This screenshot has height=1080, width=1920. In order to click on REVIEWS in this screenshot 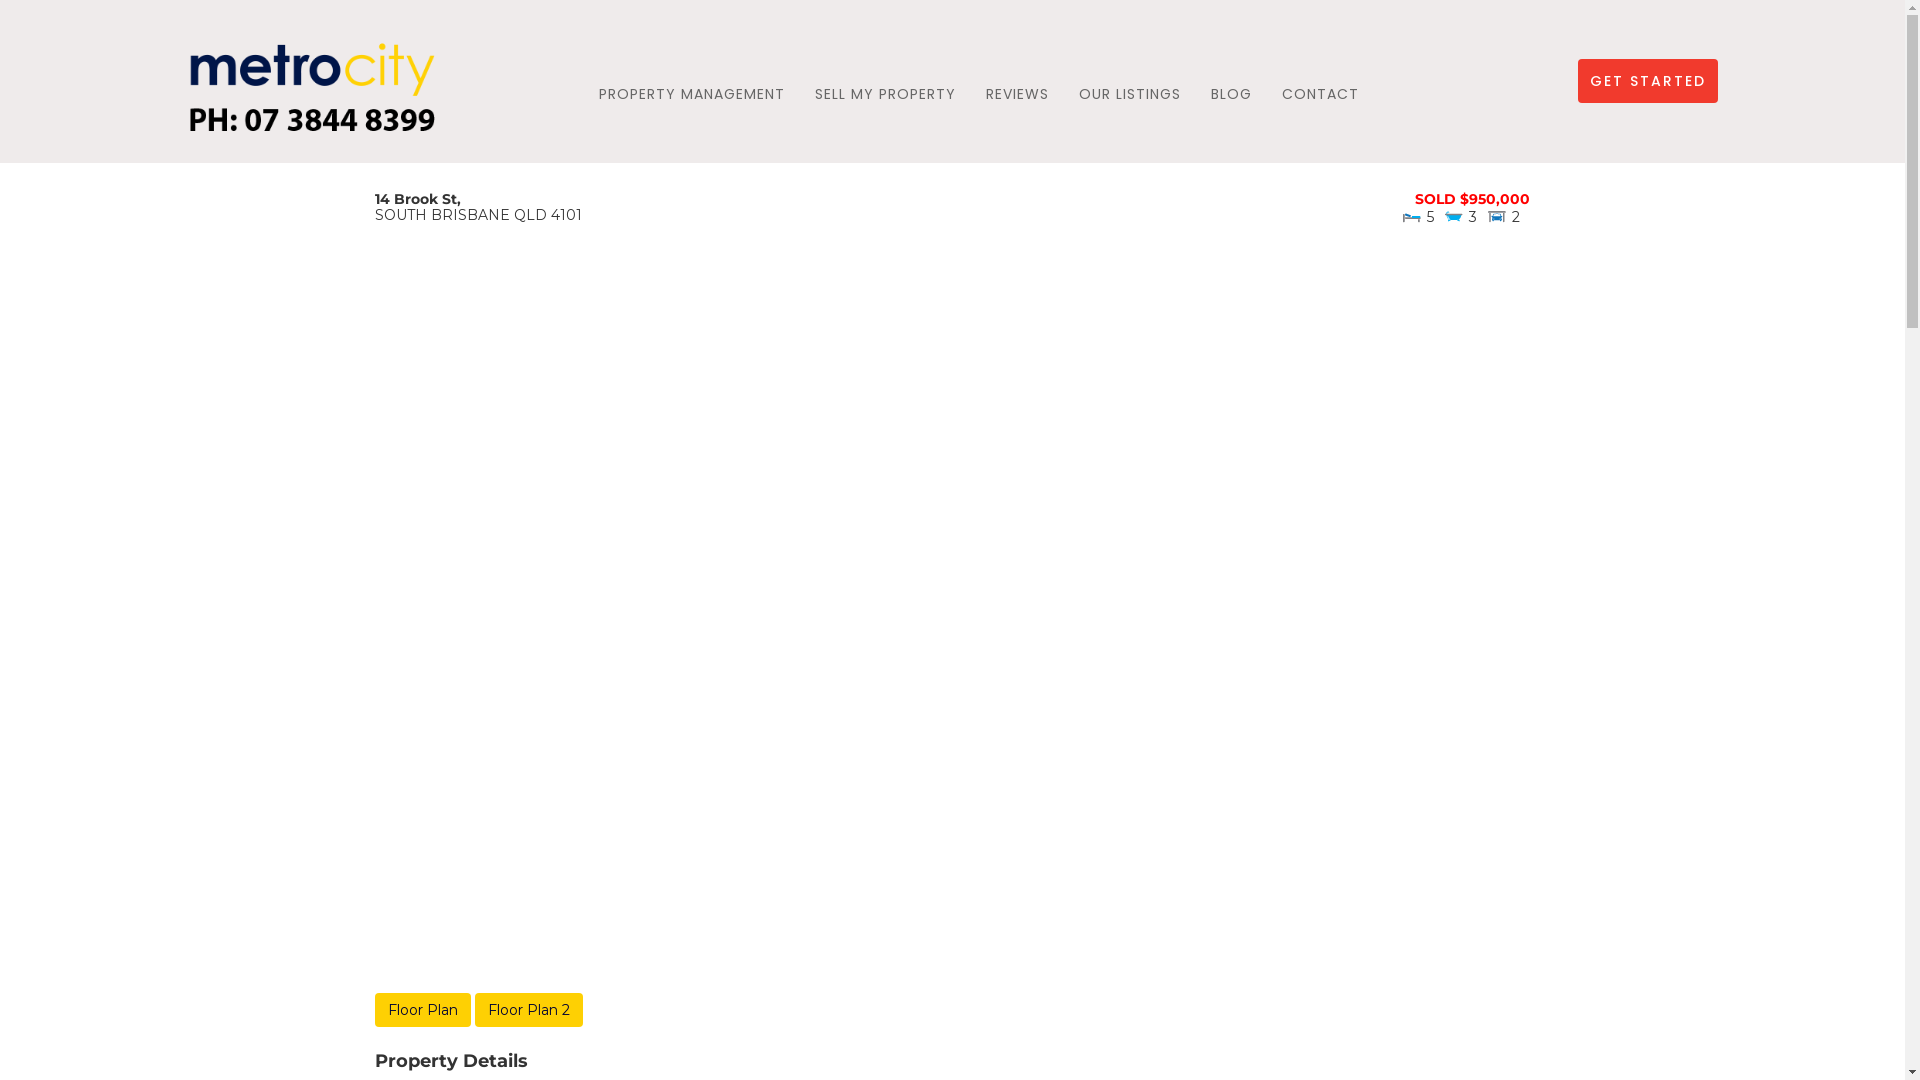, I will do `click(1018, 94)`.